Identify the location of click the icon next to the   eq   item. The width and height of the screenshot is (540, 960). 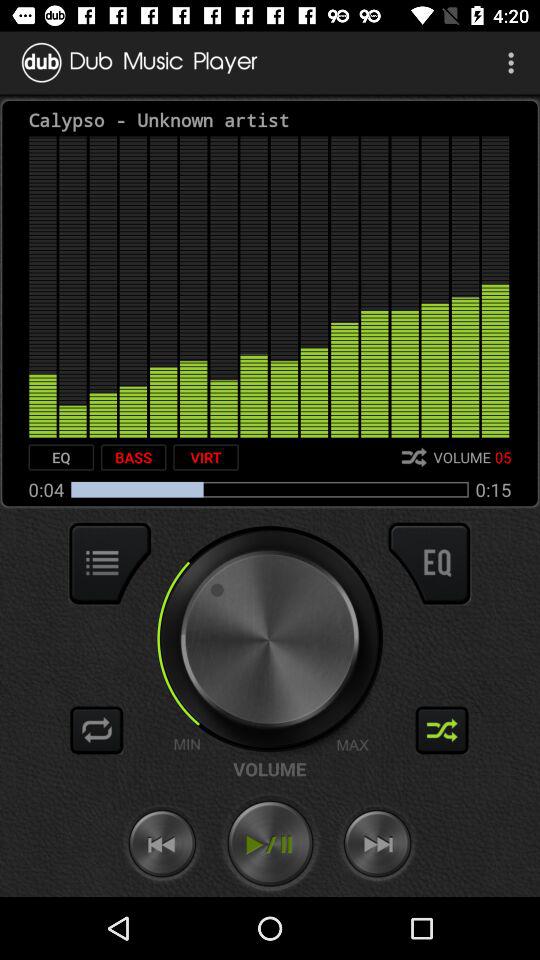
(133, 457).